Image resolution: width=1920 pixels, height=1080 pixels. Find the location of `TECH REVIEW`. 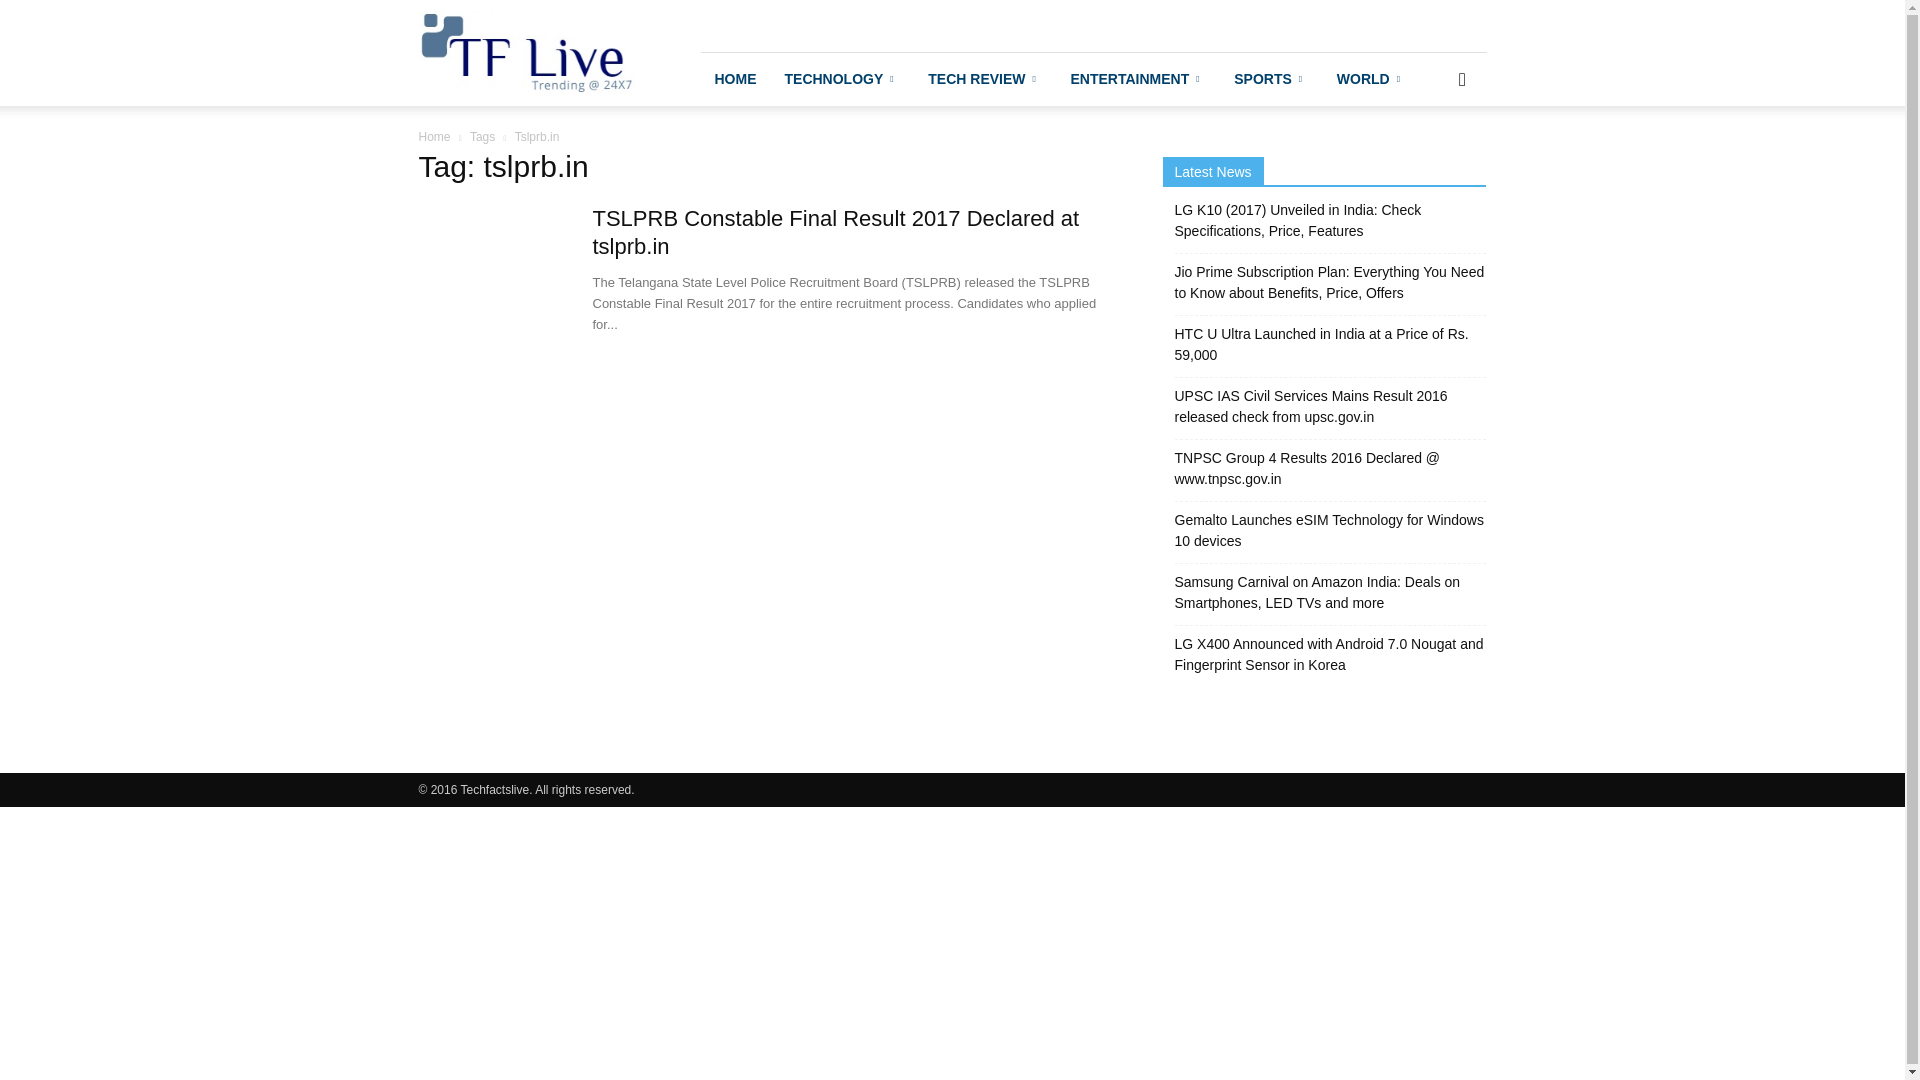

TECH REVIEW is located at coordinates (984, 78).